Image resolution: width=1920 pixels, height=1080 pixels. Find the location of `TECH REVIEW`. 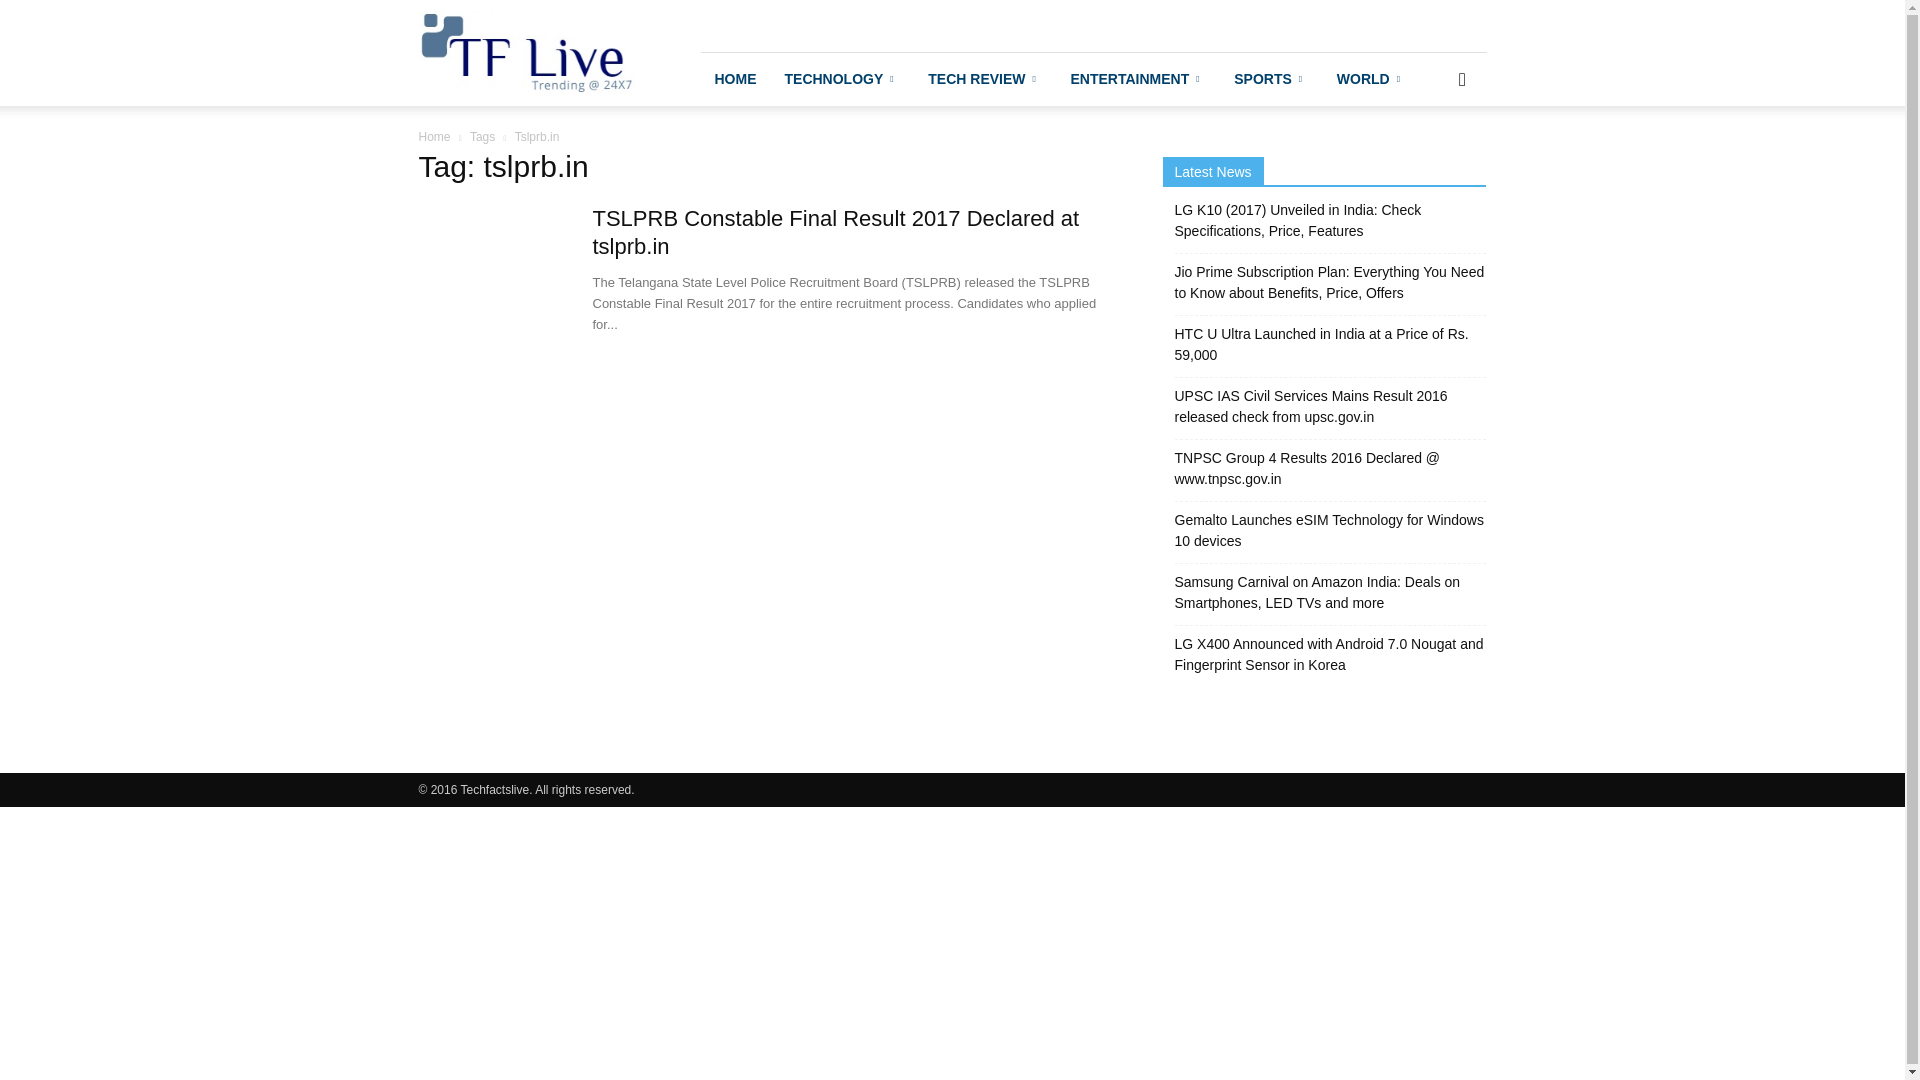

TECH REVIEW is located at coordinates (984, 78).